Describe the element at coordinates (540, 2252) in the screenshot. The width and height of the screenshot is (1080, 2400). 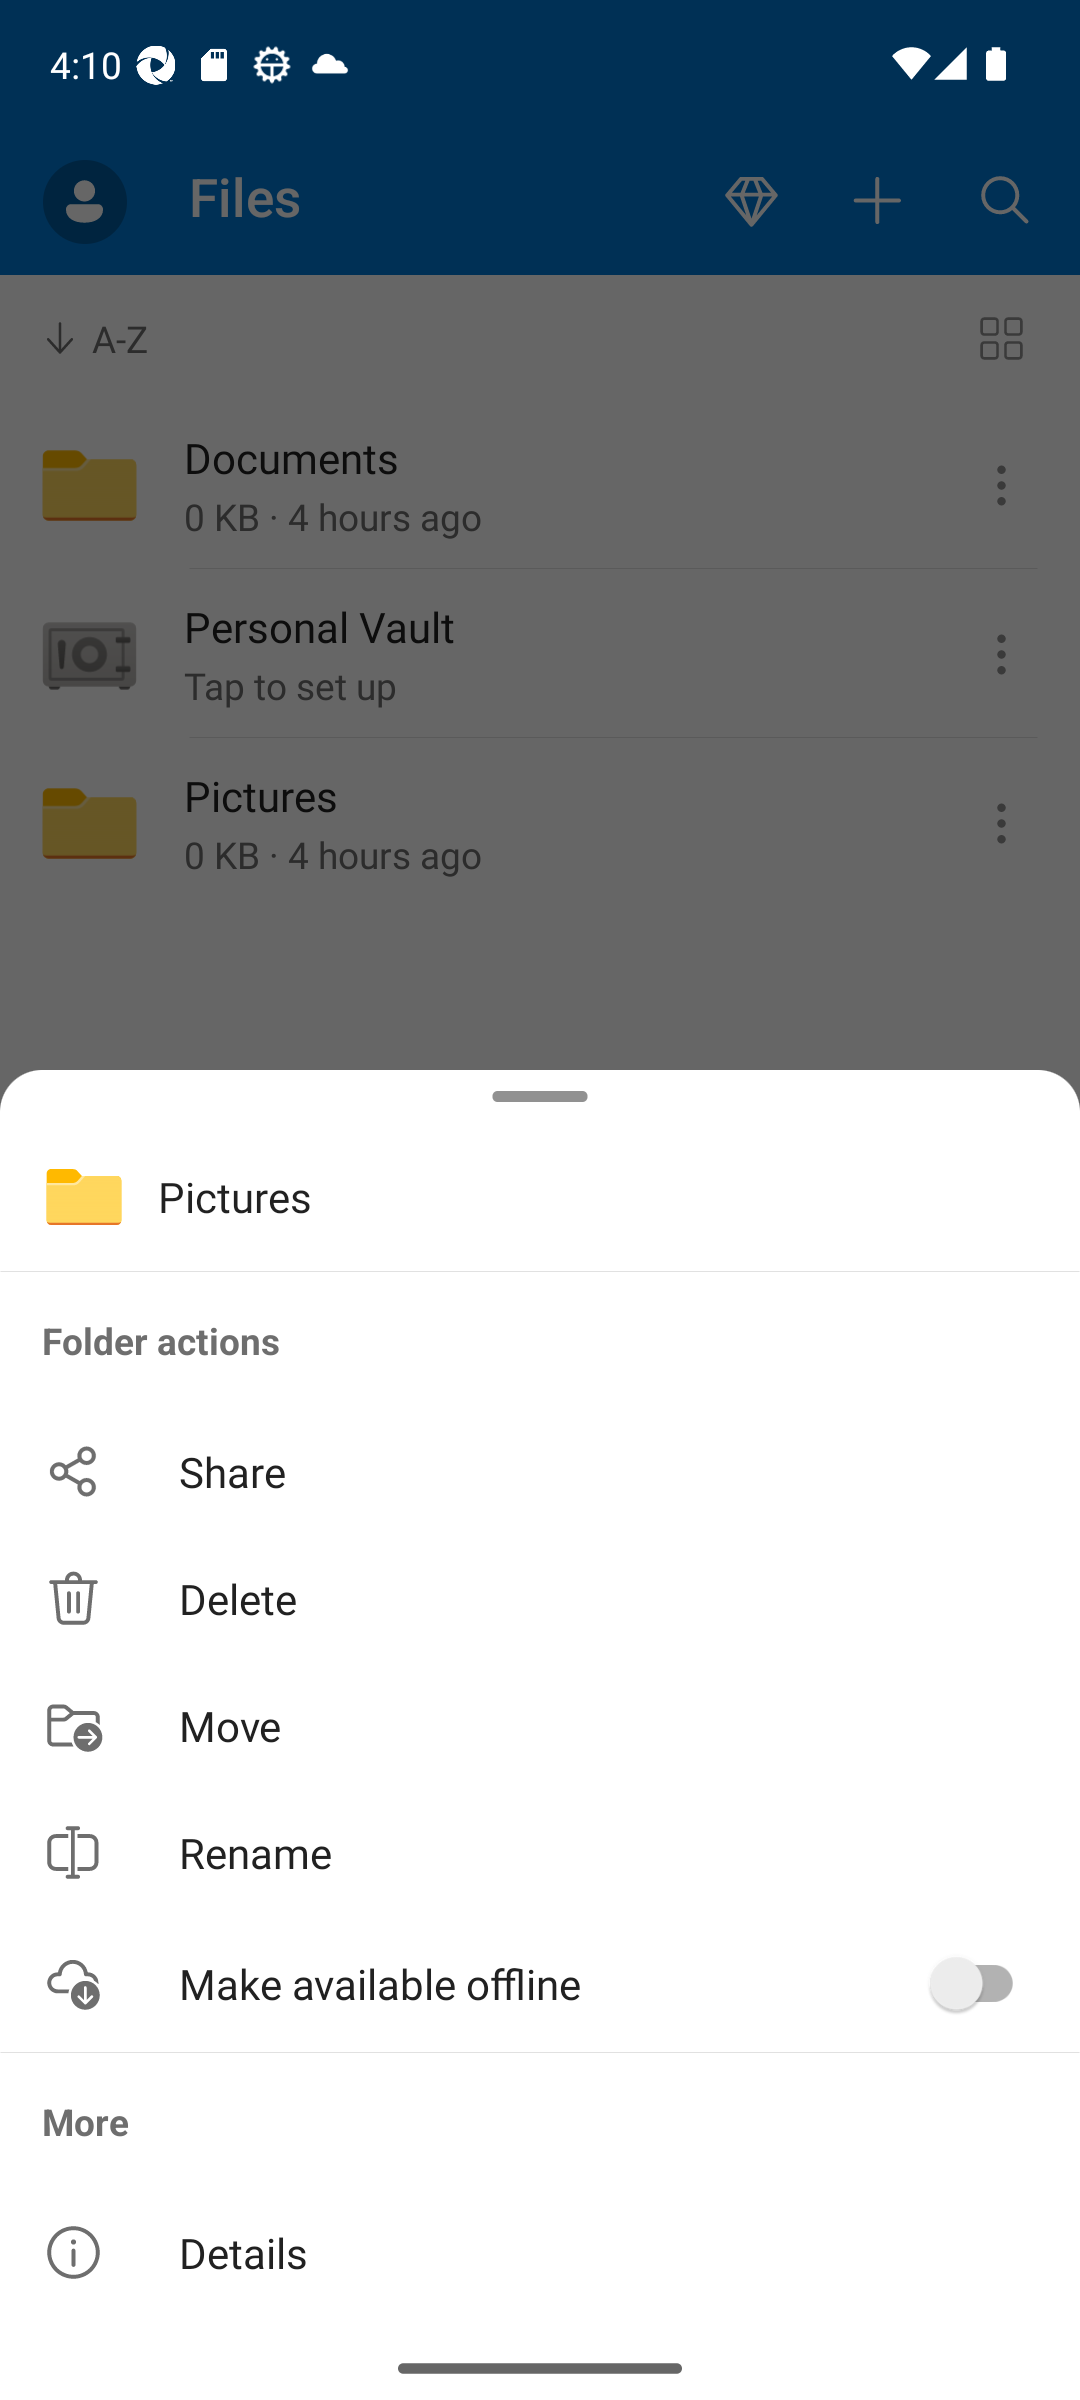
I see `Details button Details` at that location.